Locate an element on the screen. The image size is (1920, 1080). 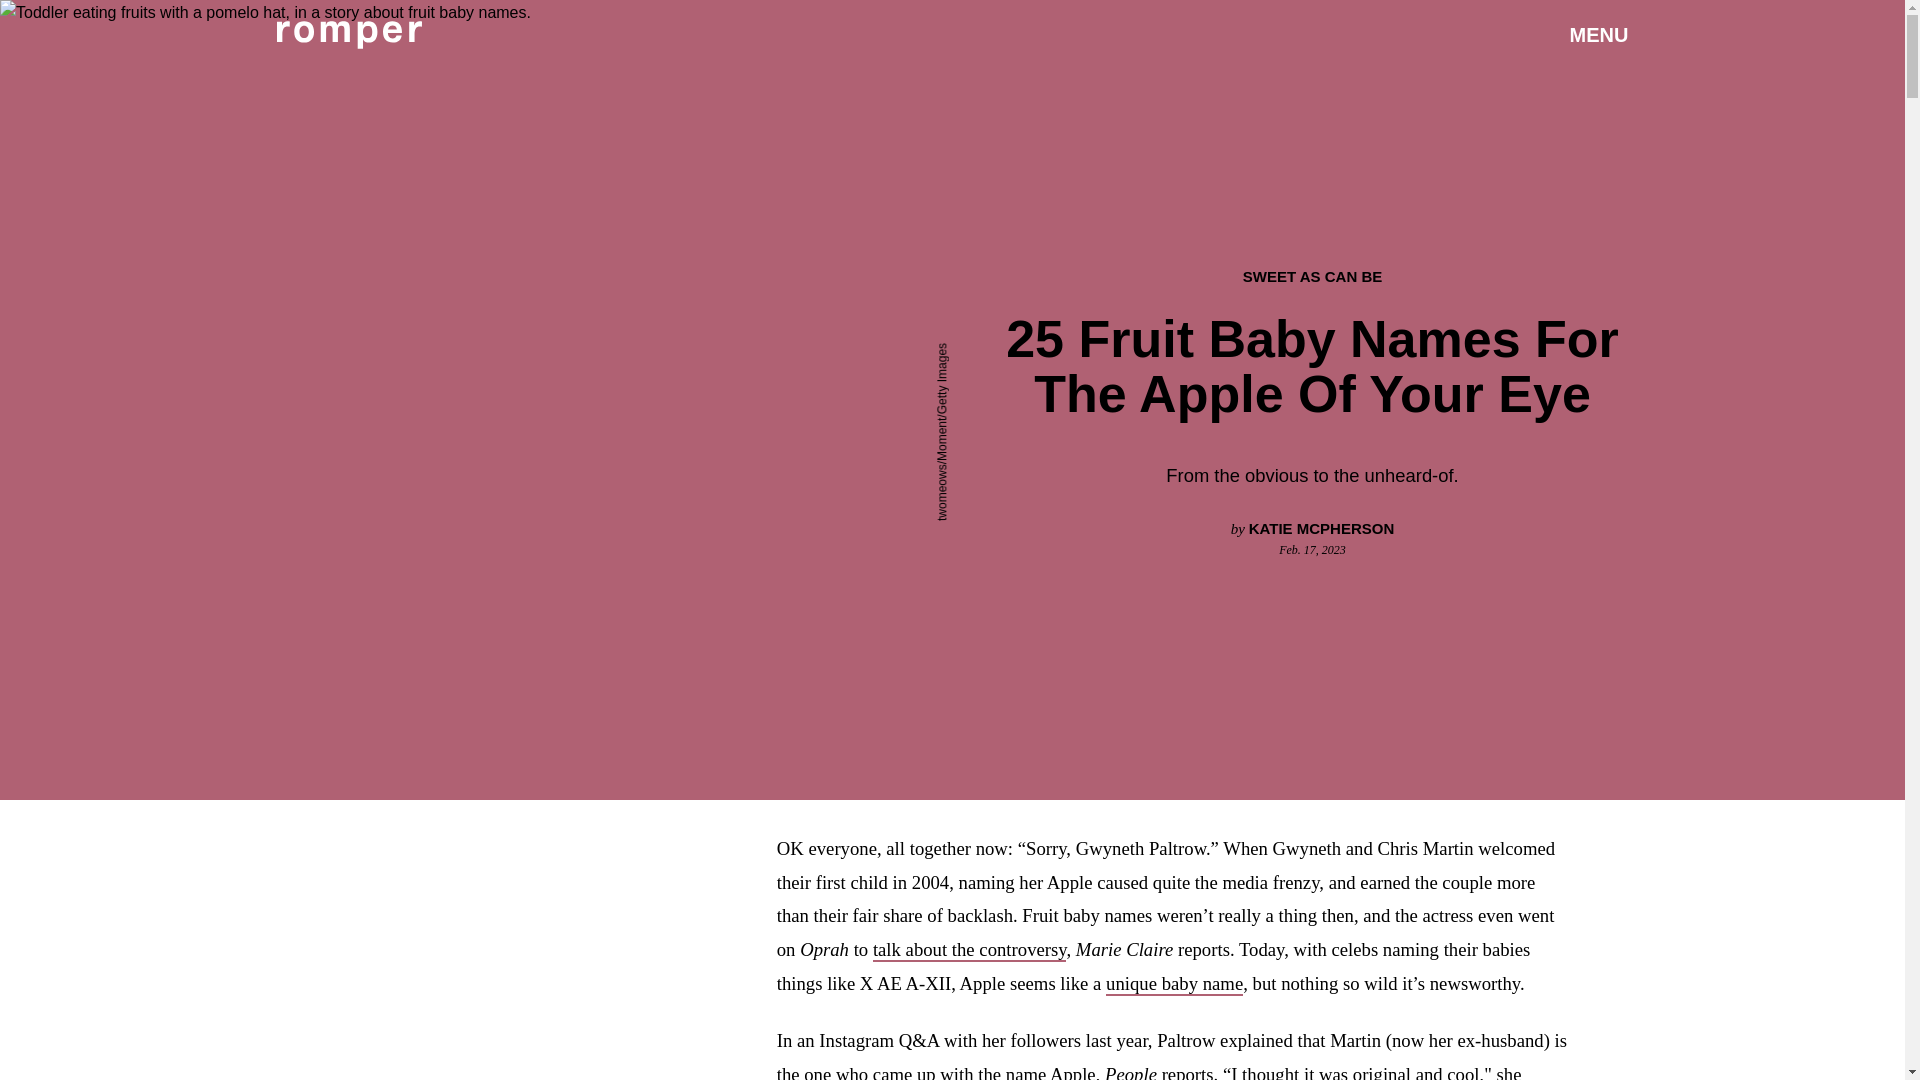
KATIE MCPHERSON is located at coordinates (1322, 528).